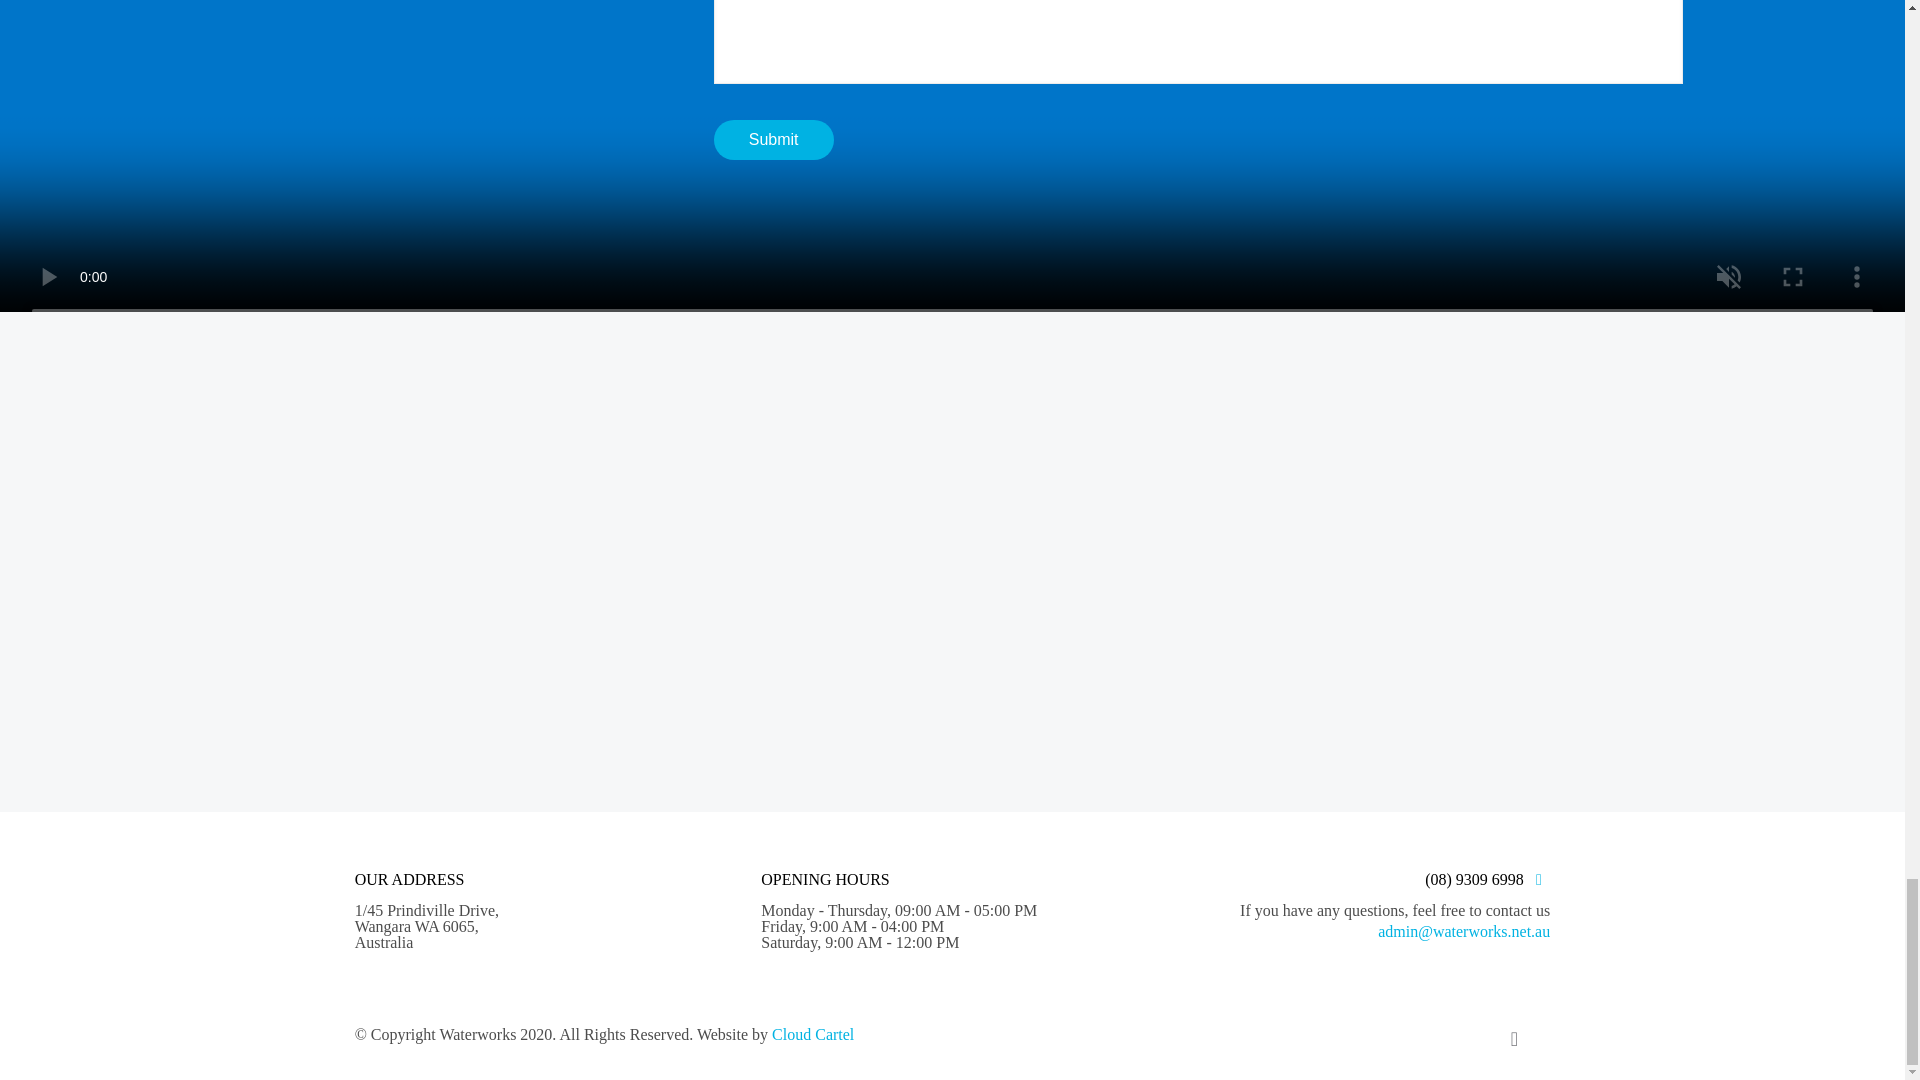 Image resolution: width=1920 pixels, height=1080 pixels. Describe the element at coordinates (812, 1034) in the screenshot. I see `Cloud Cartel` at that location.